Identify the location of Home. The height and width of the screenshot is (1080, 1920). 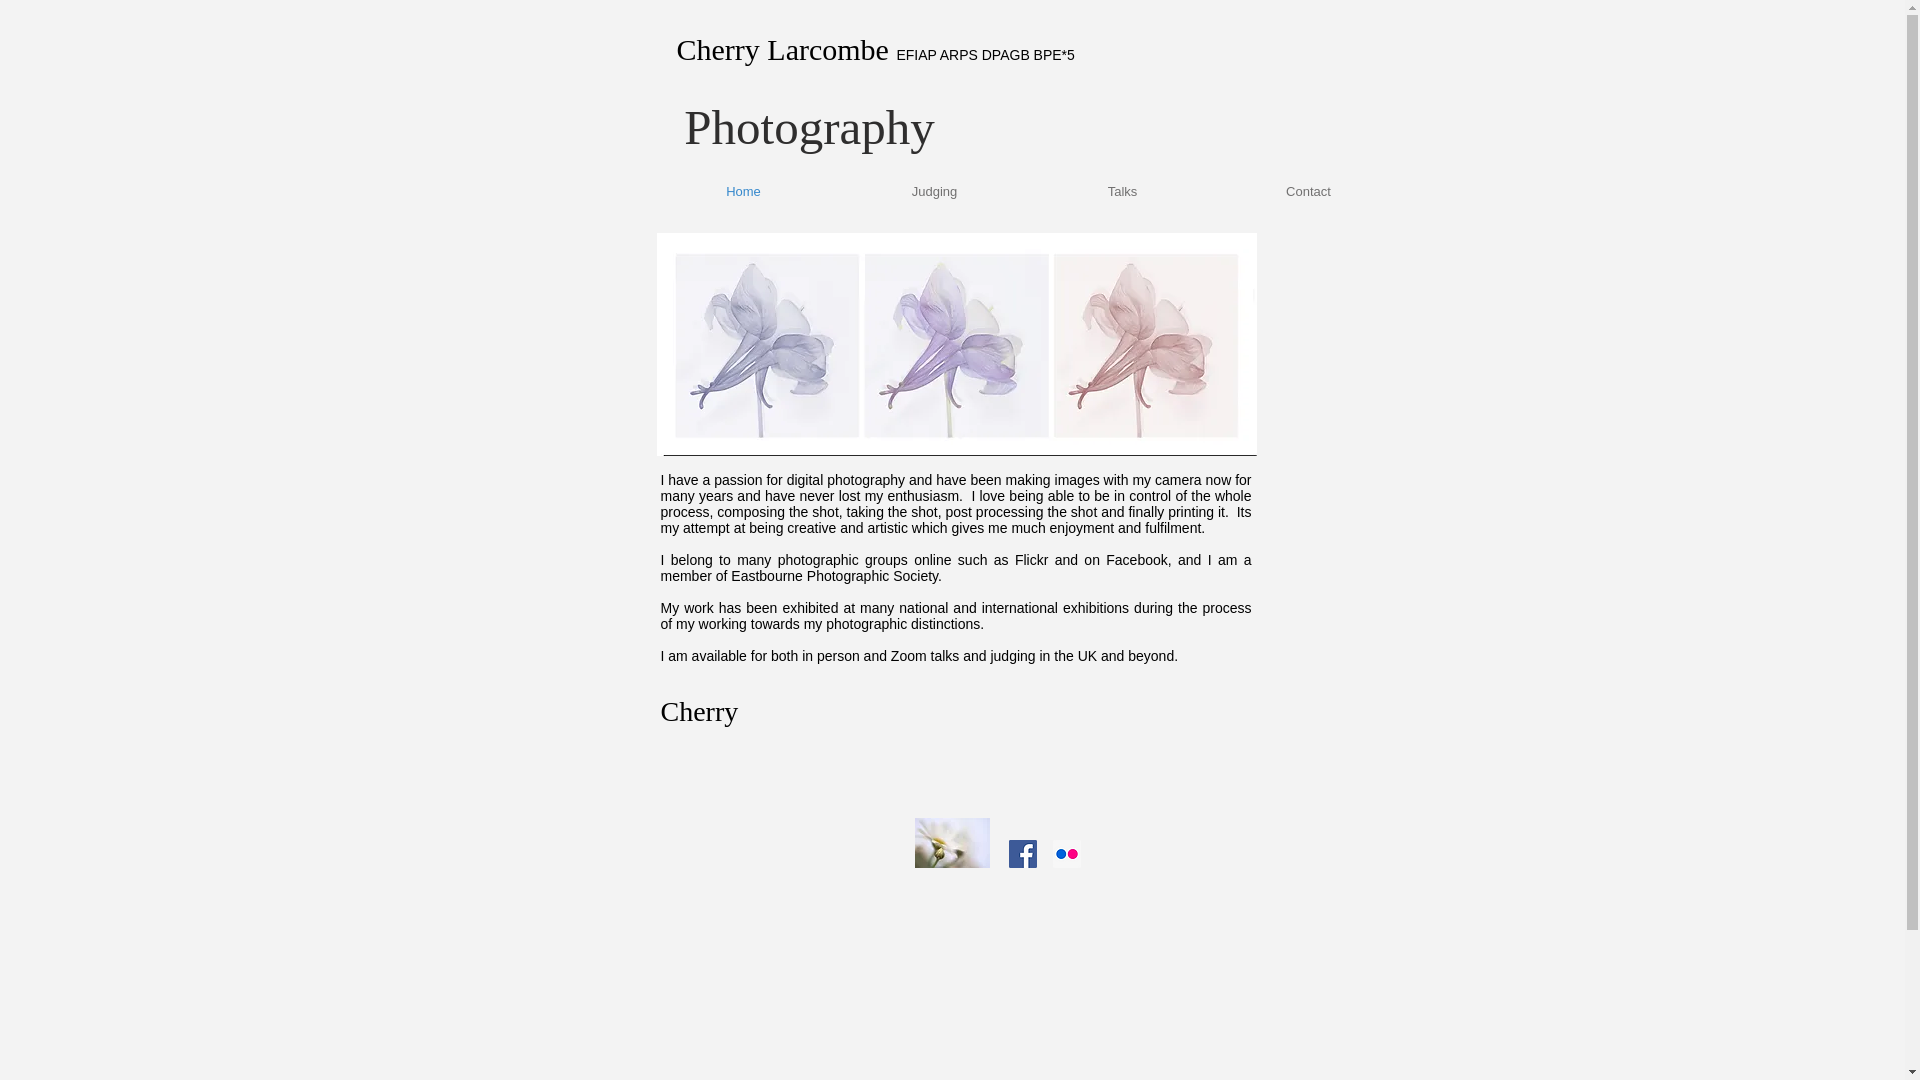
(744, 192).